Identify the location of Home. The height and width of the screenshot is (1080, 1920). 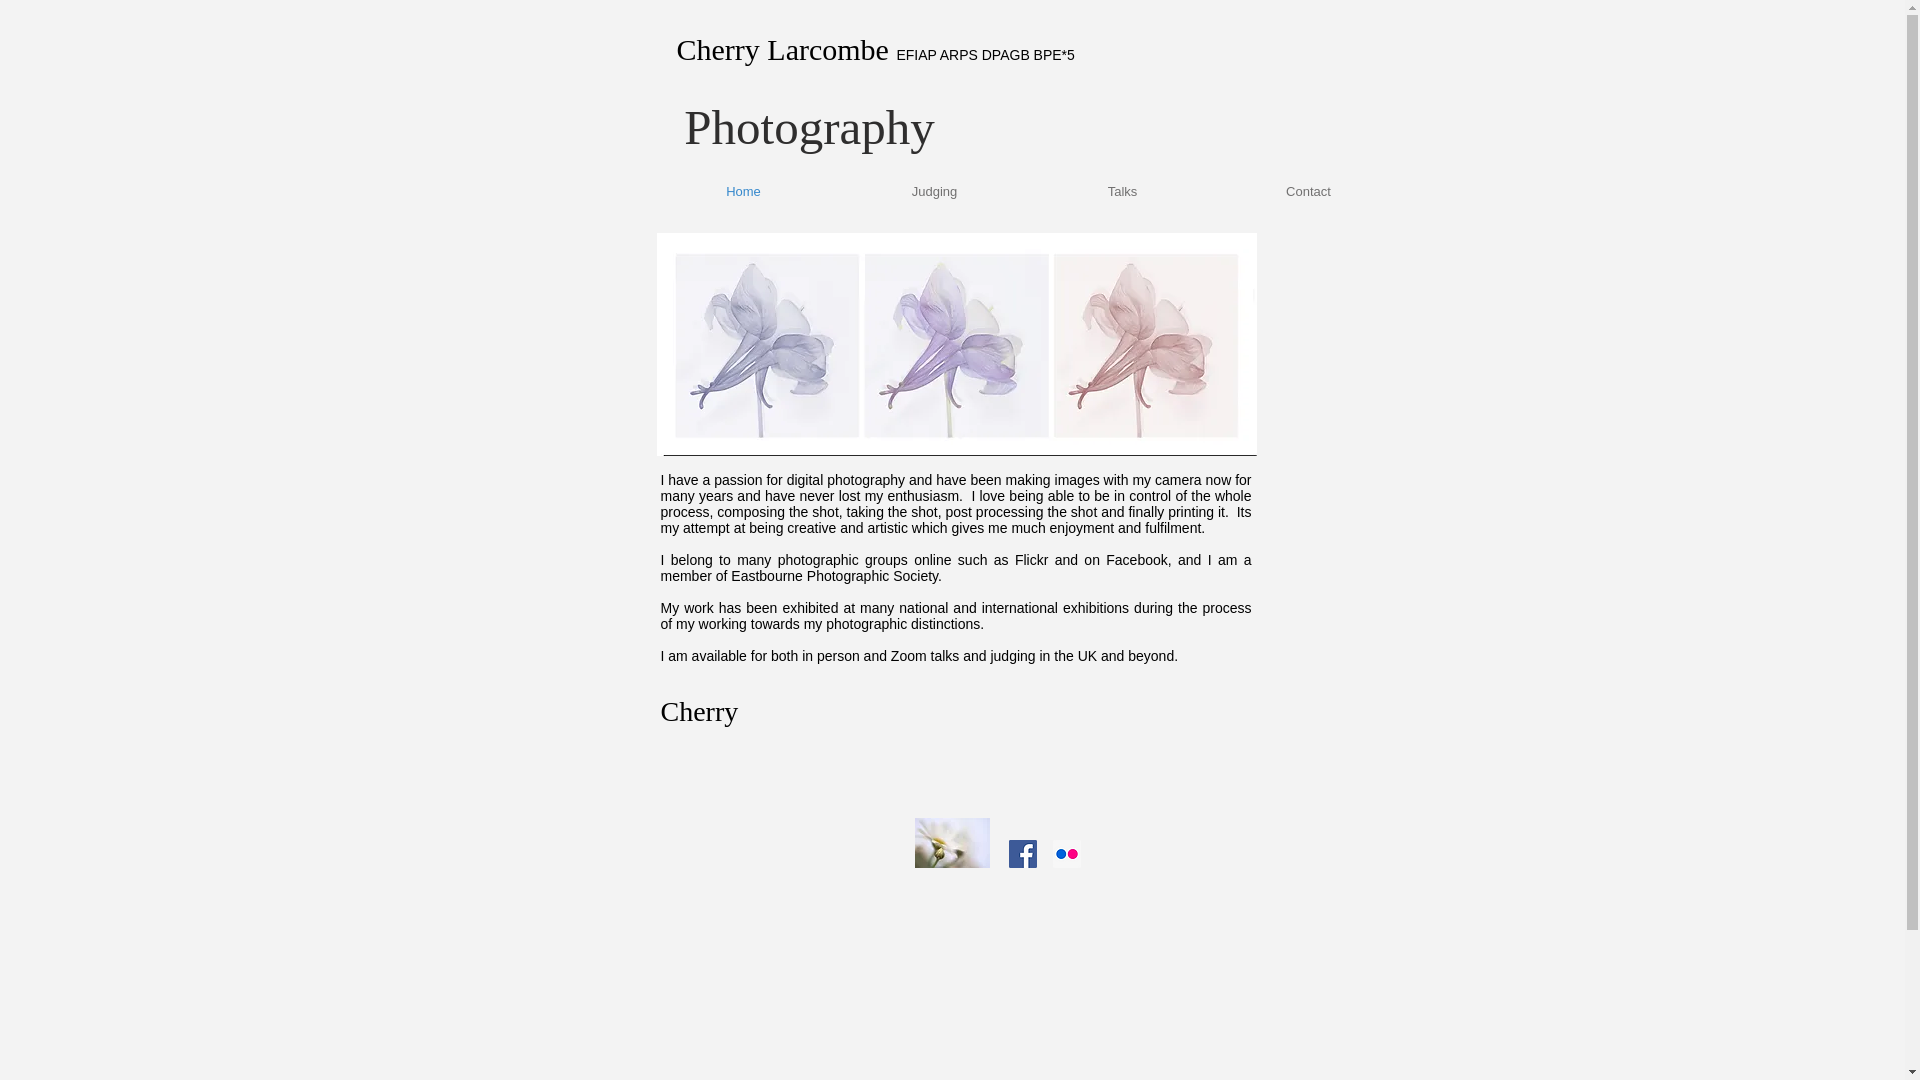
(744, 192).